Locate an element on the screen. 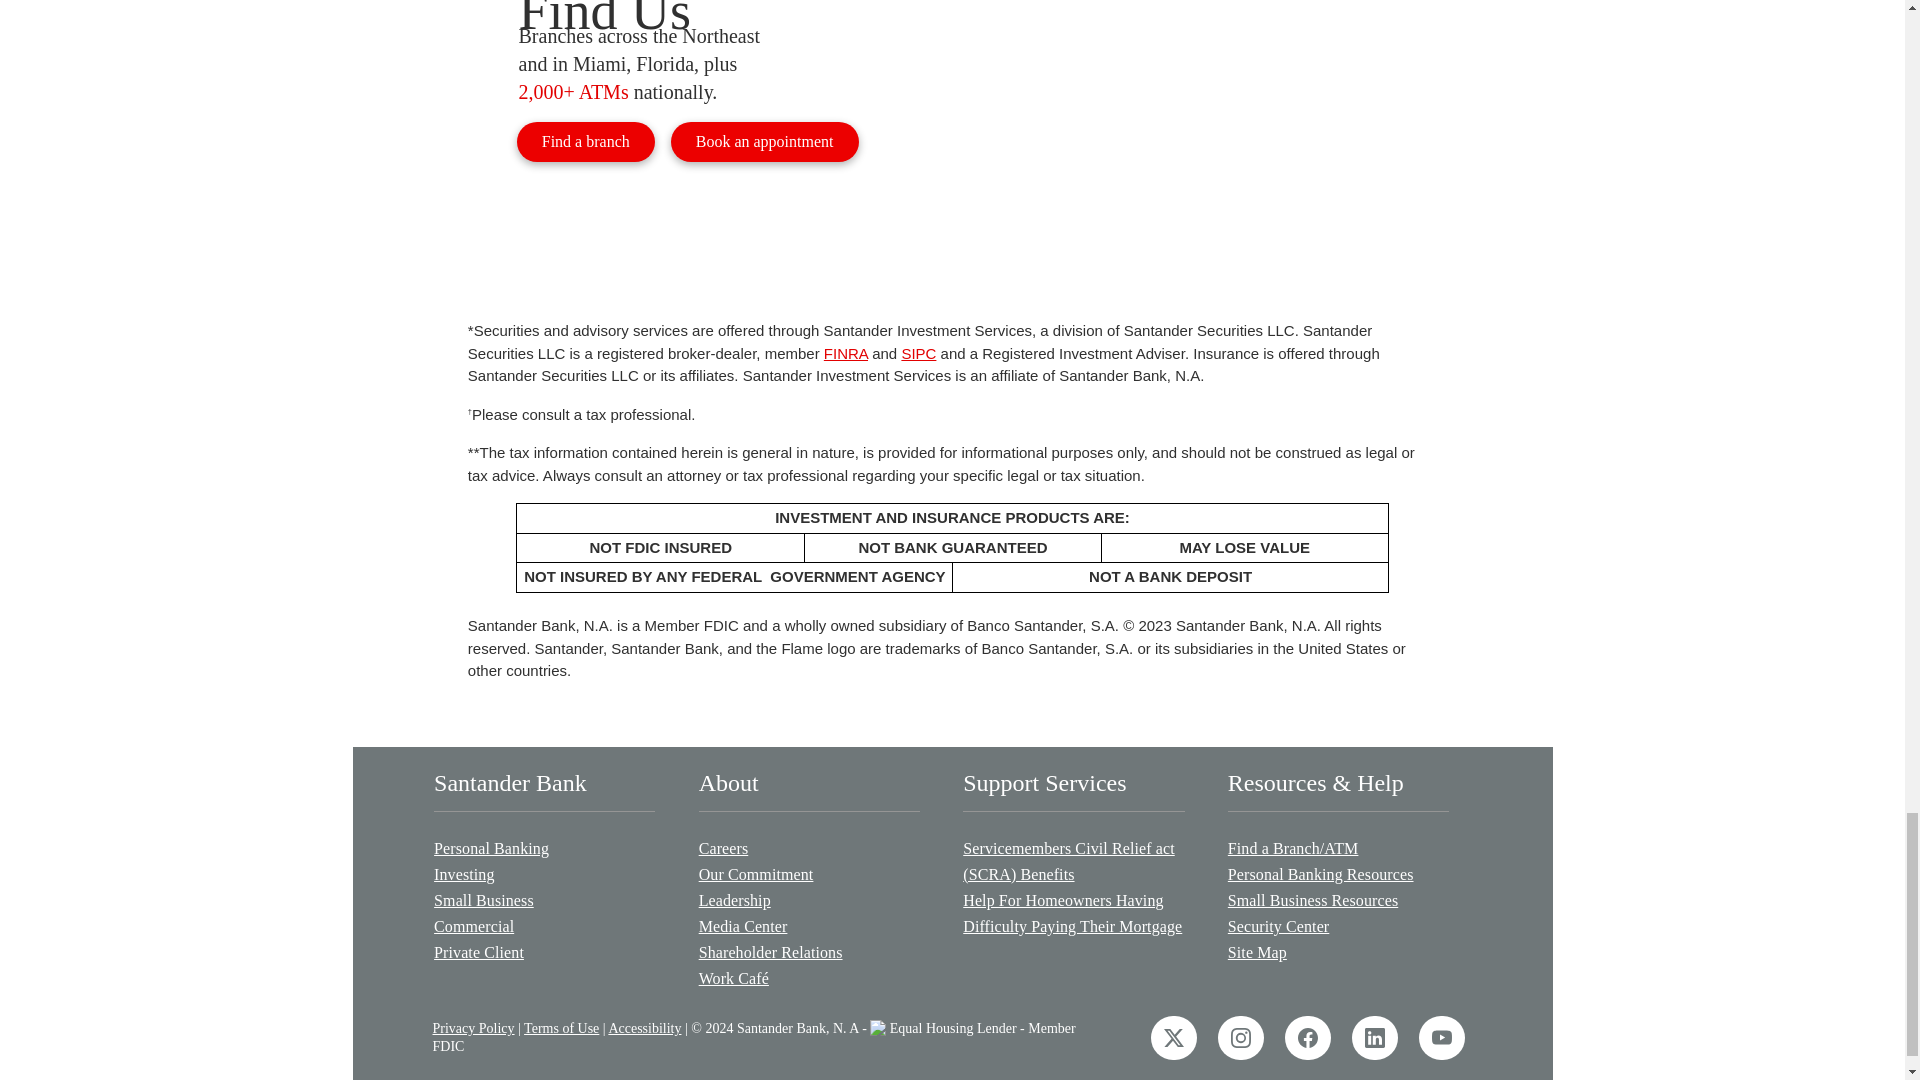 The image size is (1920, 1080). Commercial is located at coordinates (544, 926).